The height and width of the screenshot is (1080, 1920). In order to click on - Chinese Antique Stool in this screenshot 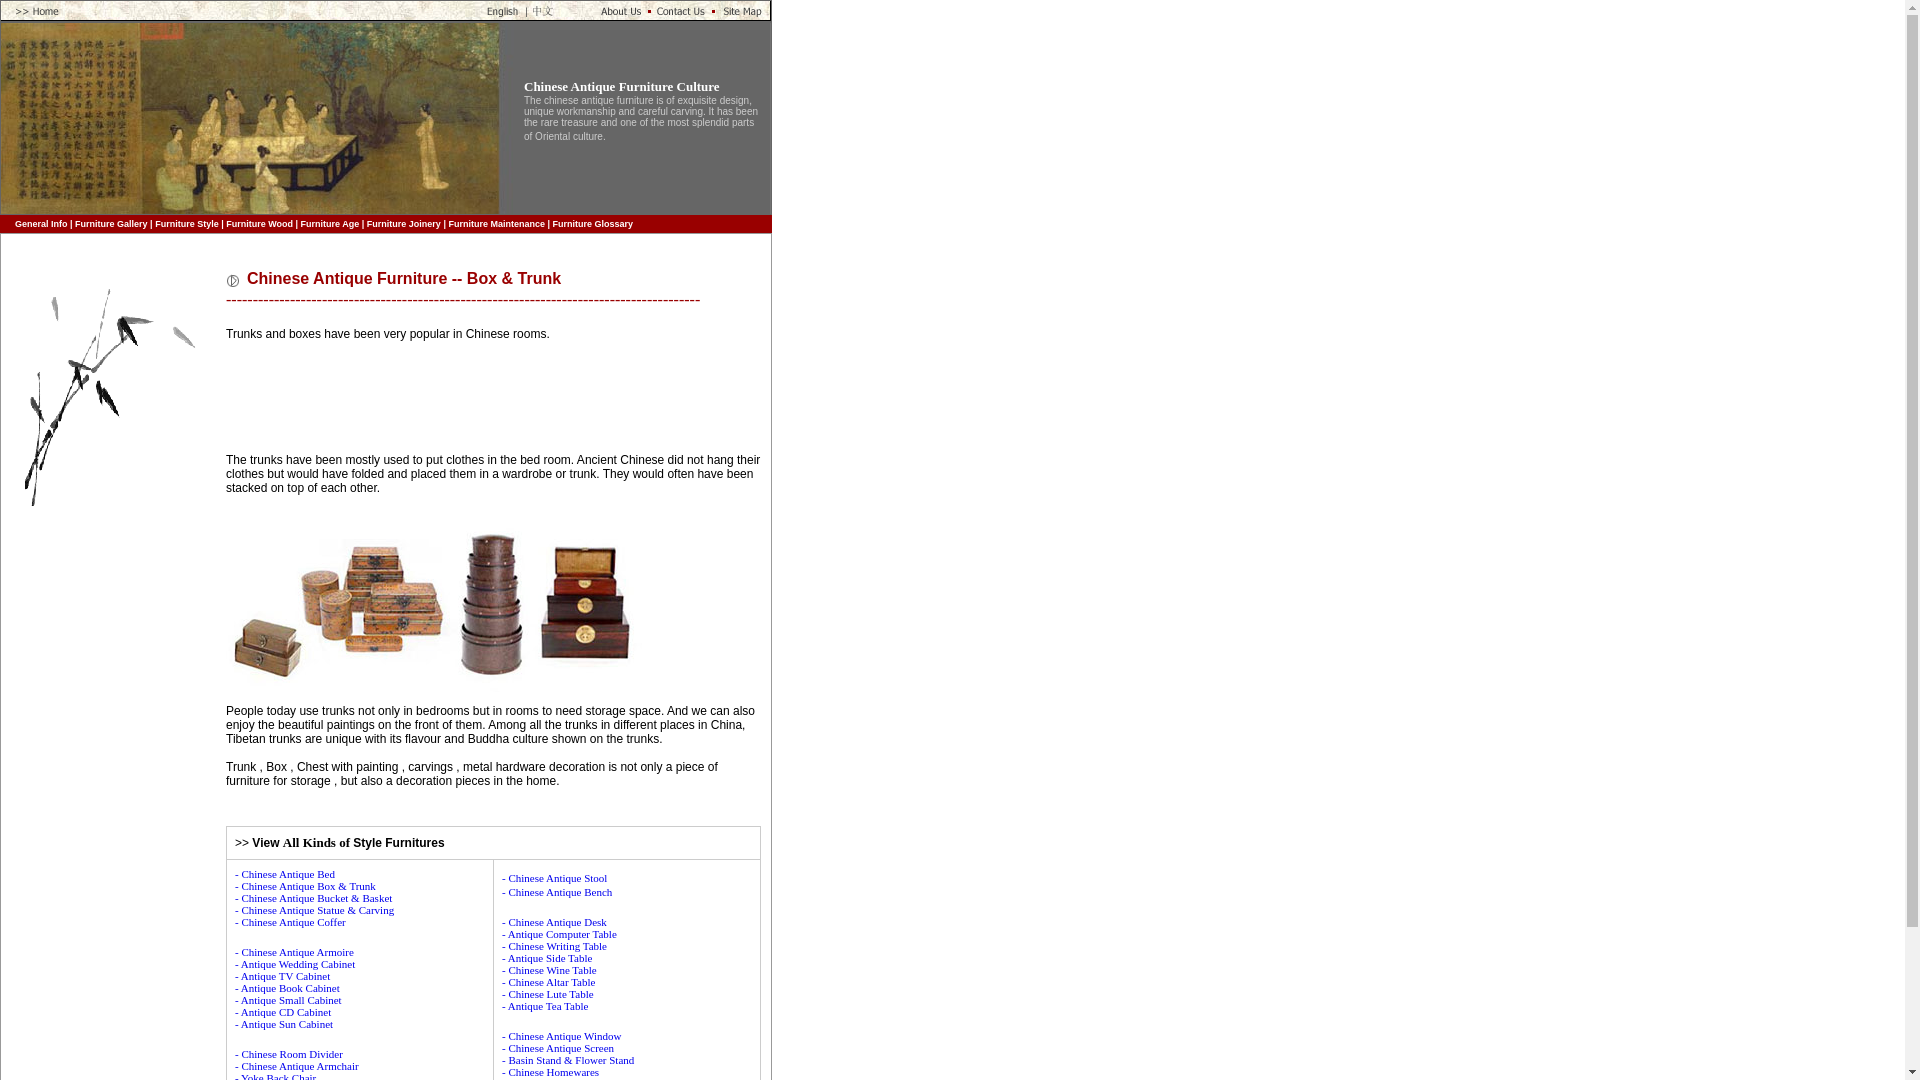, I will do `click(554, 878)`.